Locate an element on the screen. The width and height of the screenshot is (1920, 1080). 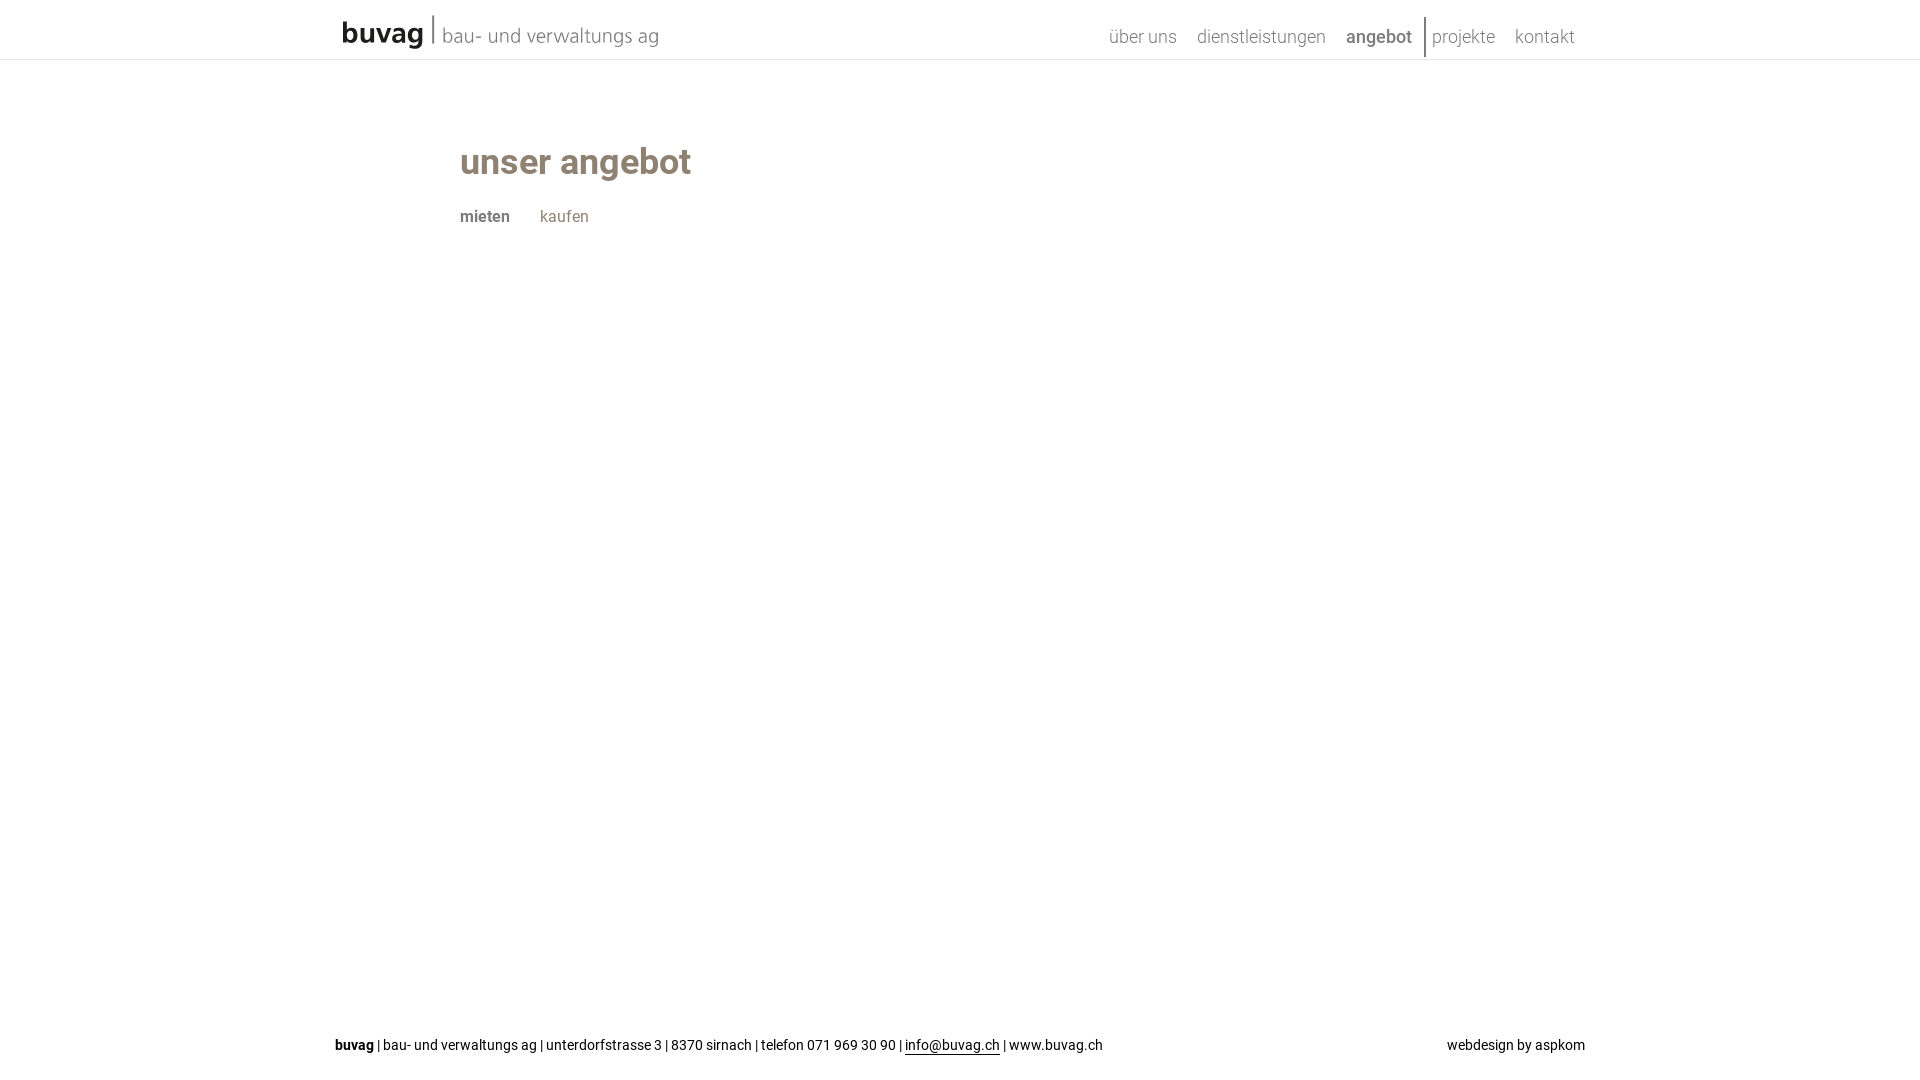
webdesign by aspkom is located at coordinates (1516, 1046).